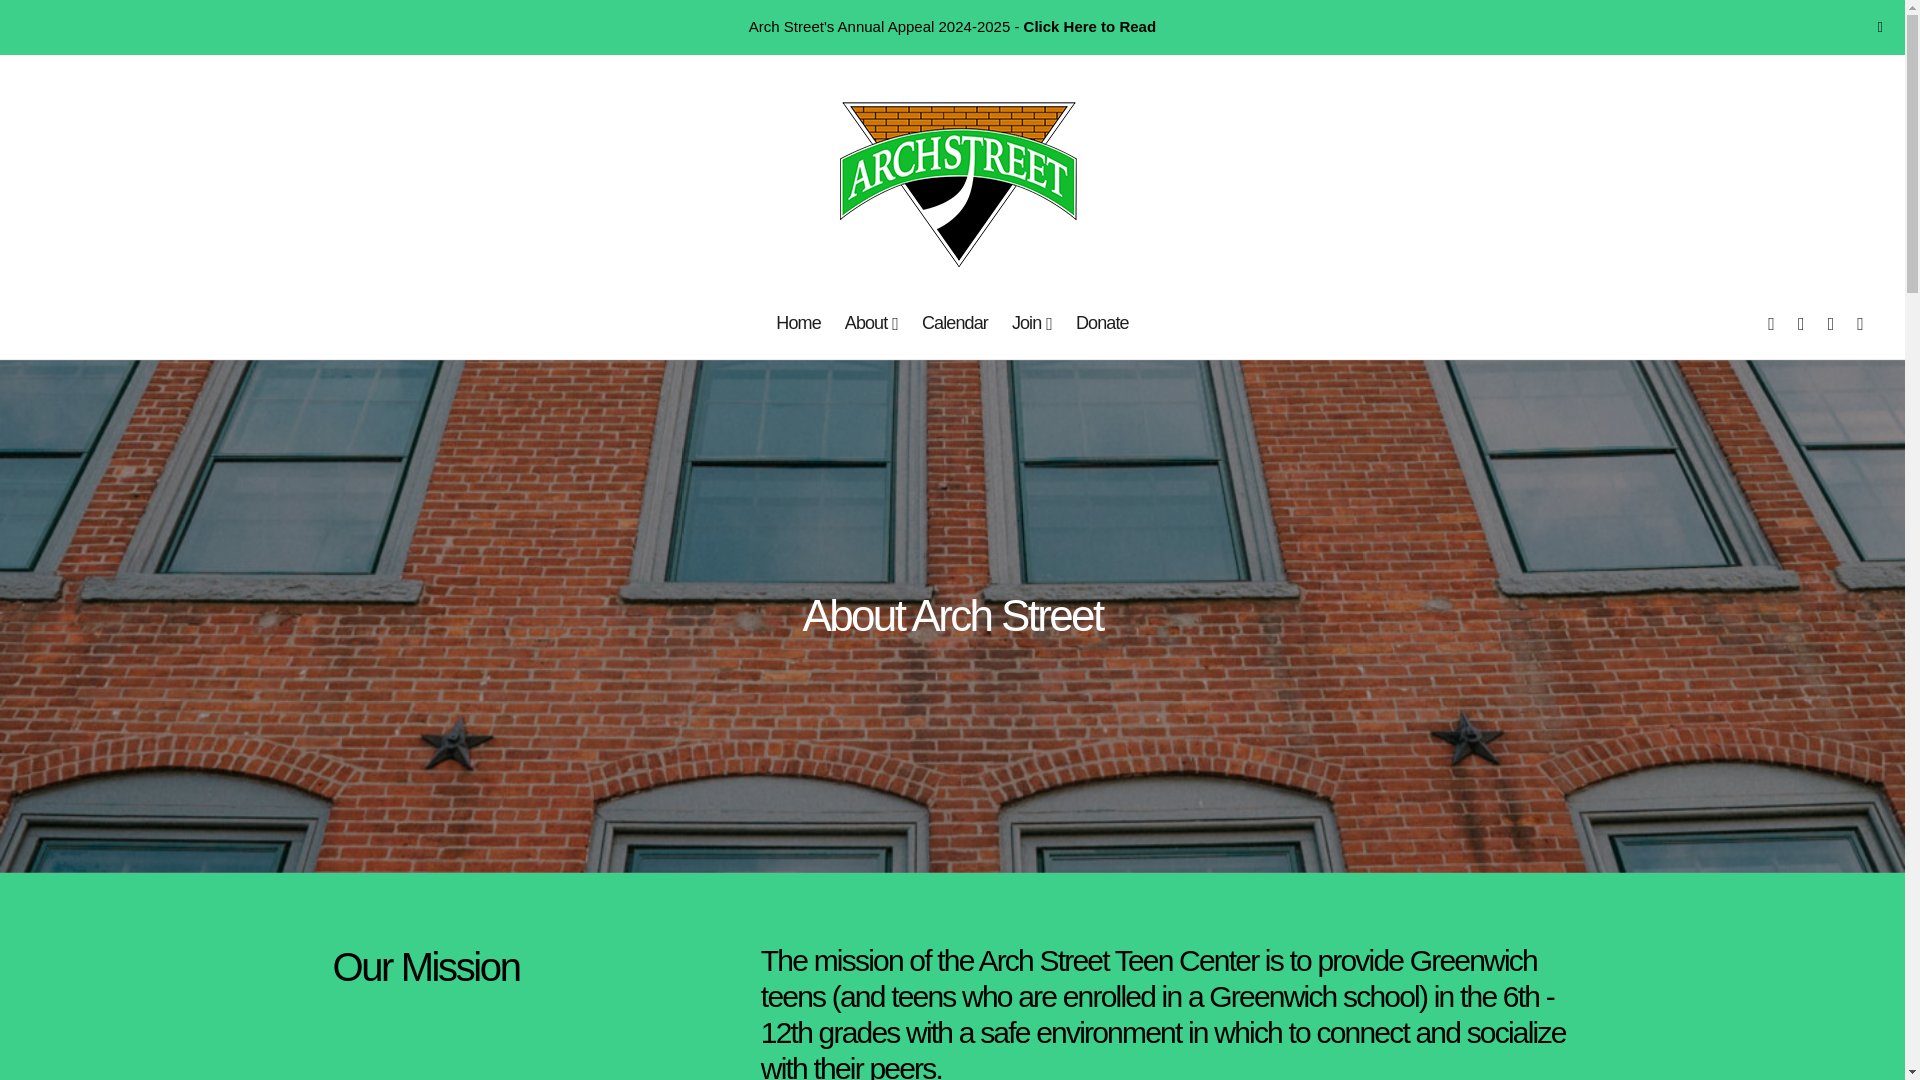  What do you see at coordinates (952, 26) in the screenshot?
I see `Arch Street's Annual Appeal 2024-2025 - Click Here to Read` at bounding box center [952, 26].